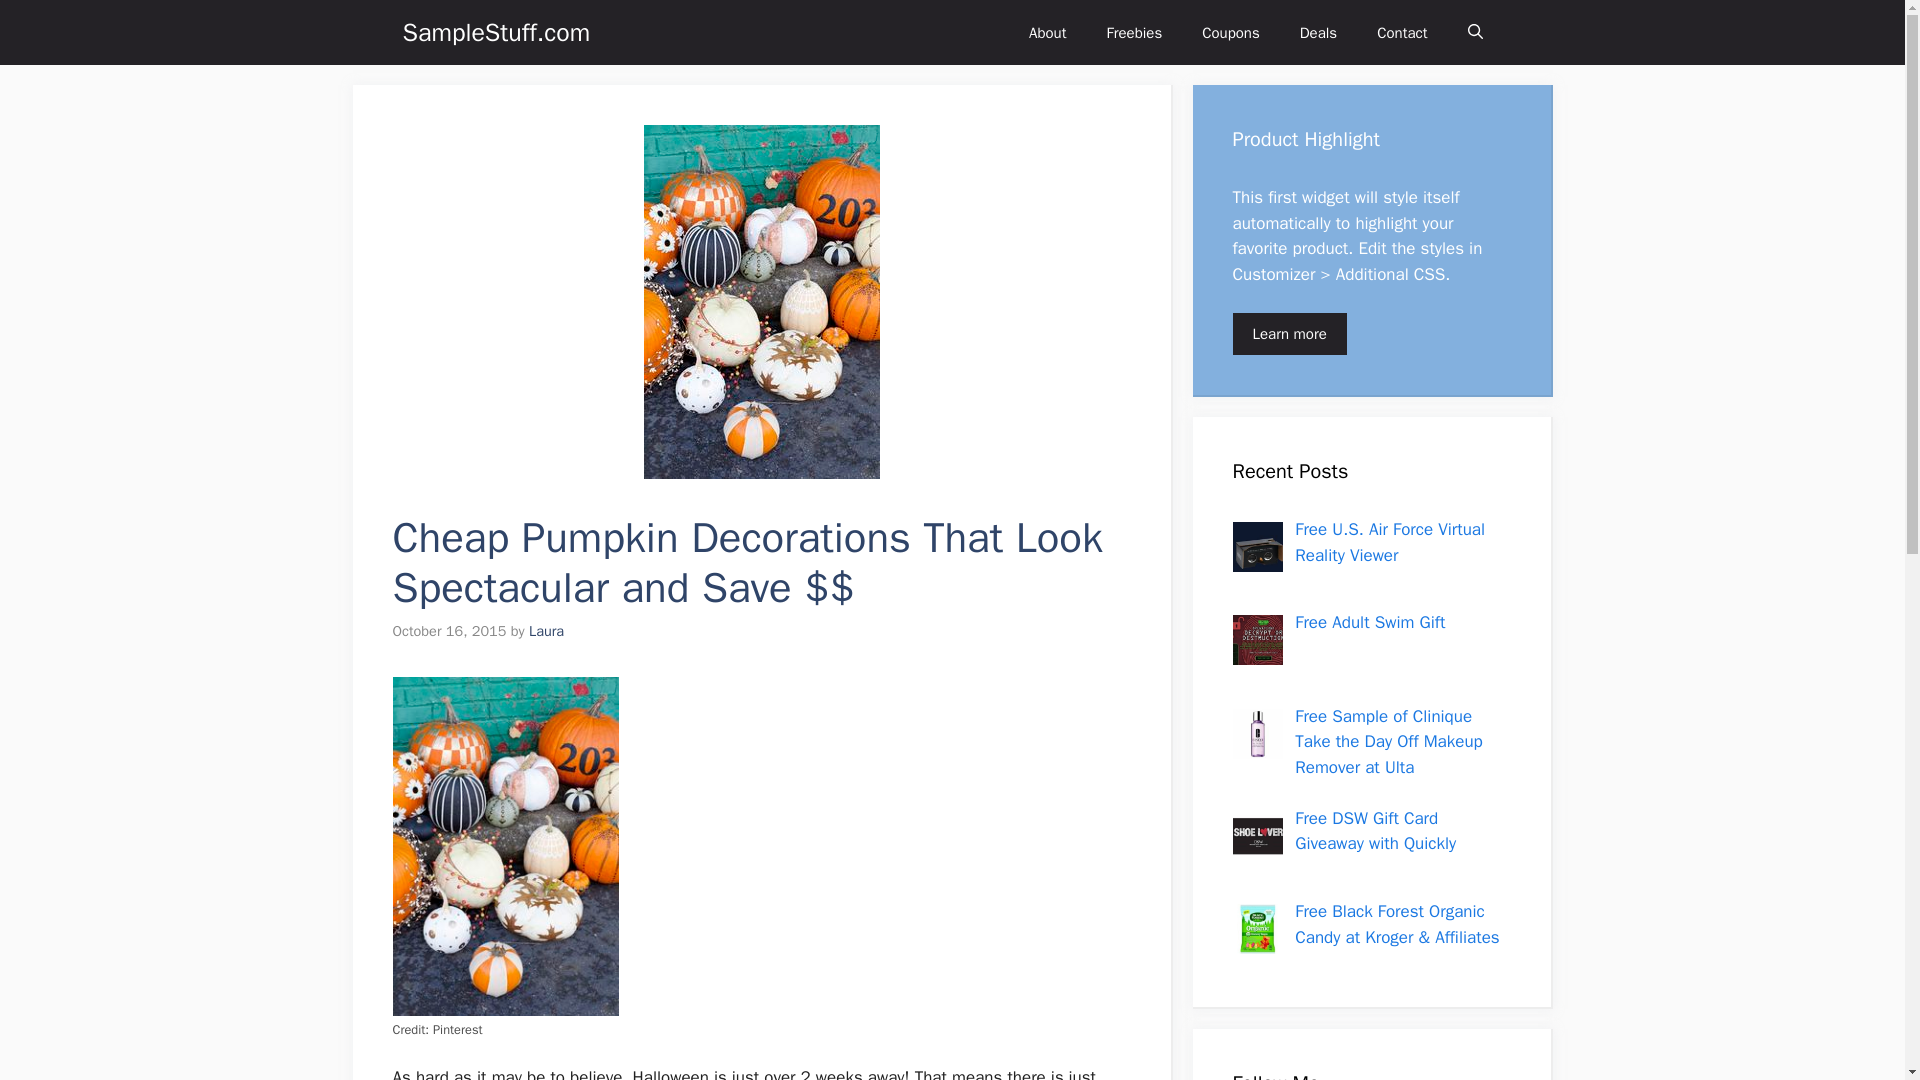 This screenshot has width=1920, height=1080. What do you see at coordinates (1048, 32) in the screenshot?
I see `About` at bounding box center [1048, 32].